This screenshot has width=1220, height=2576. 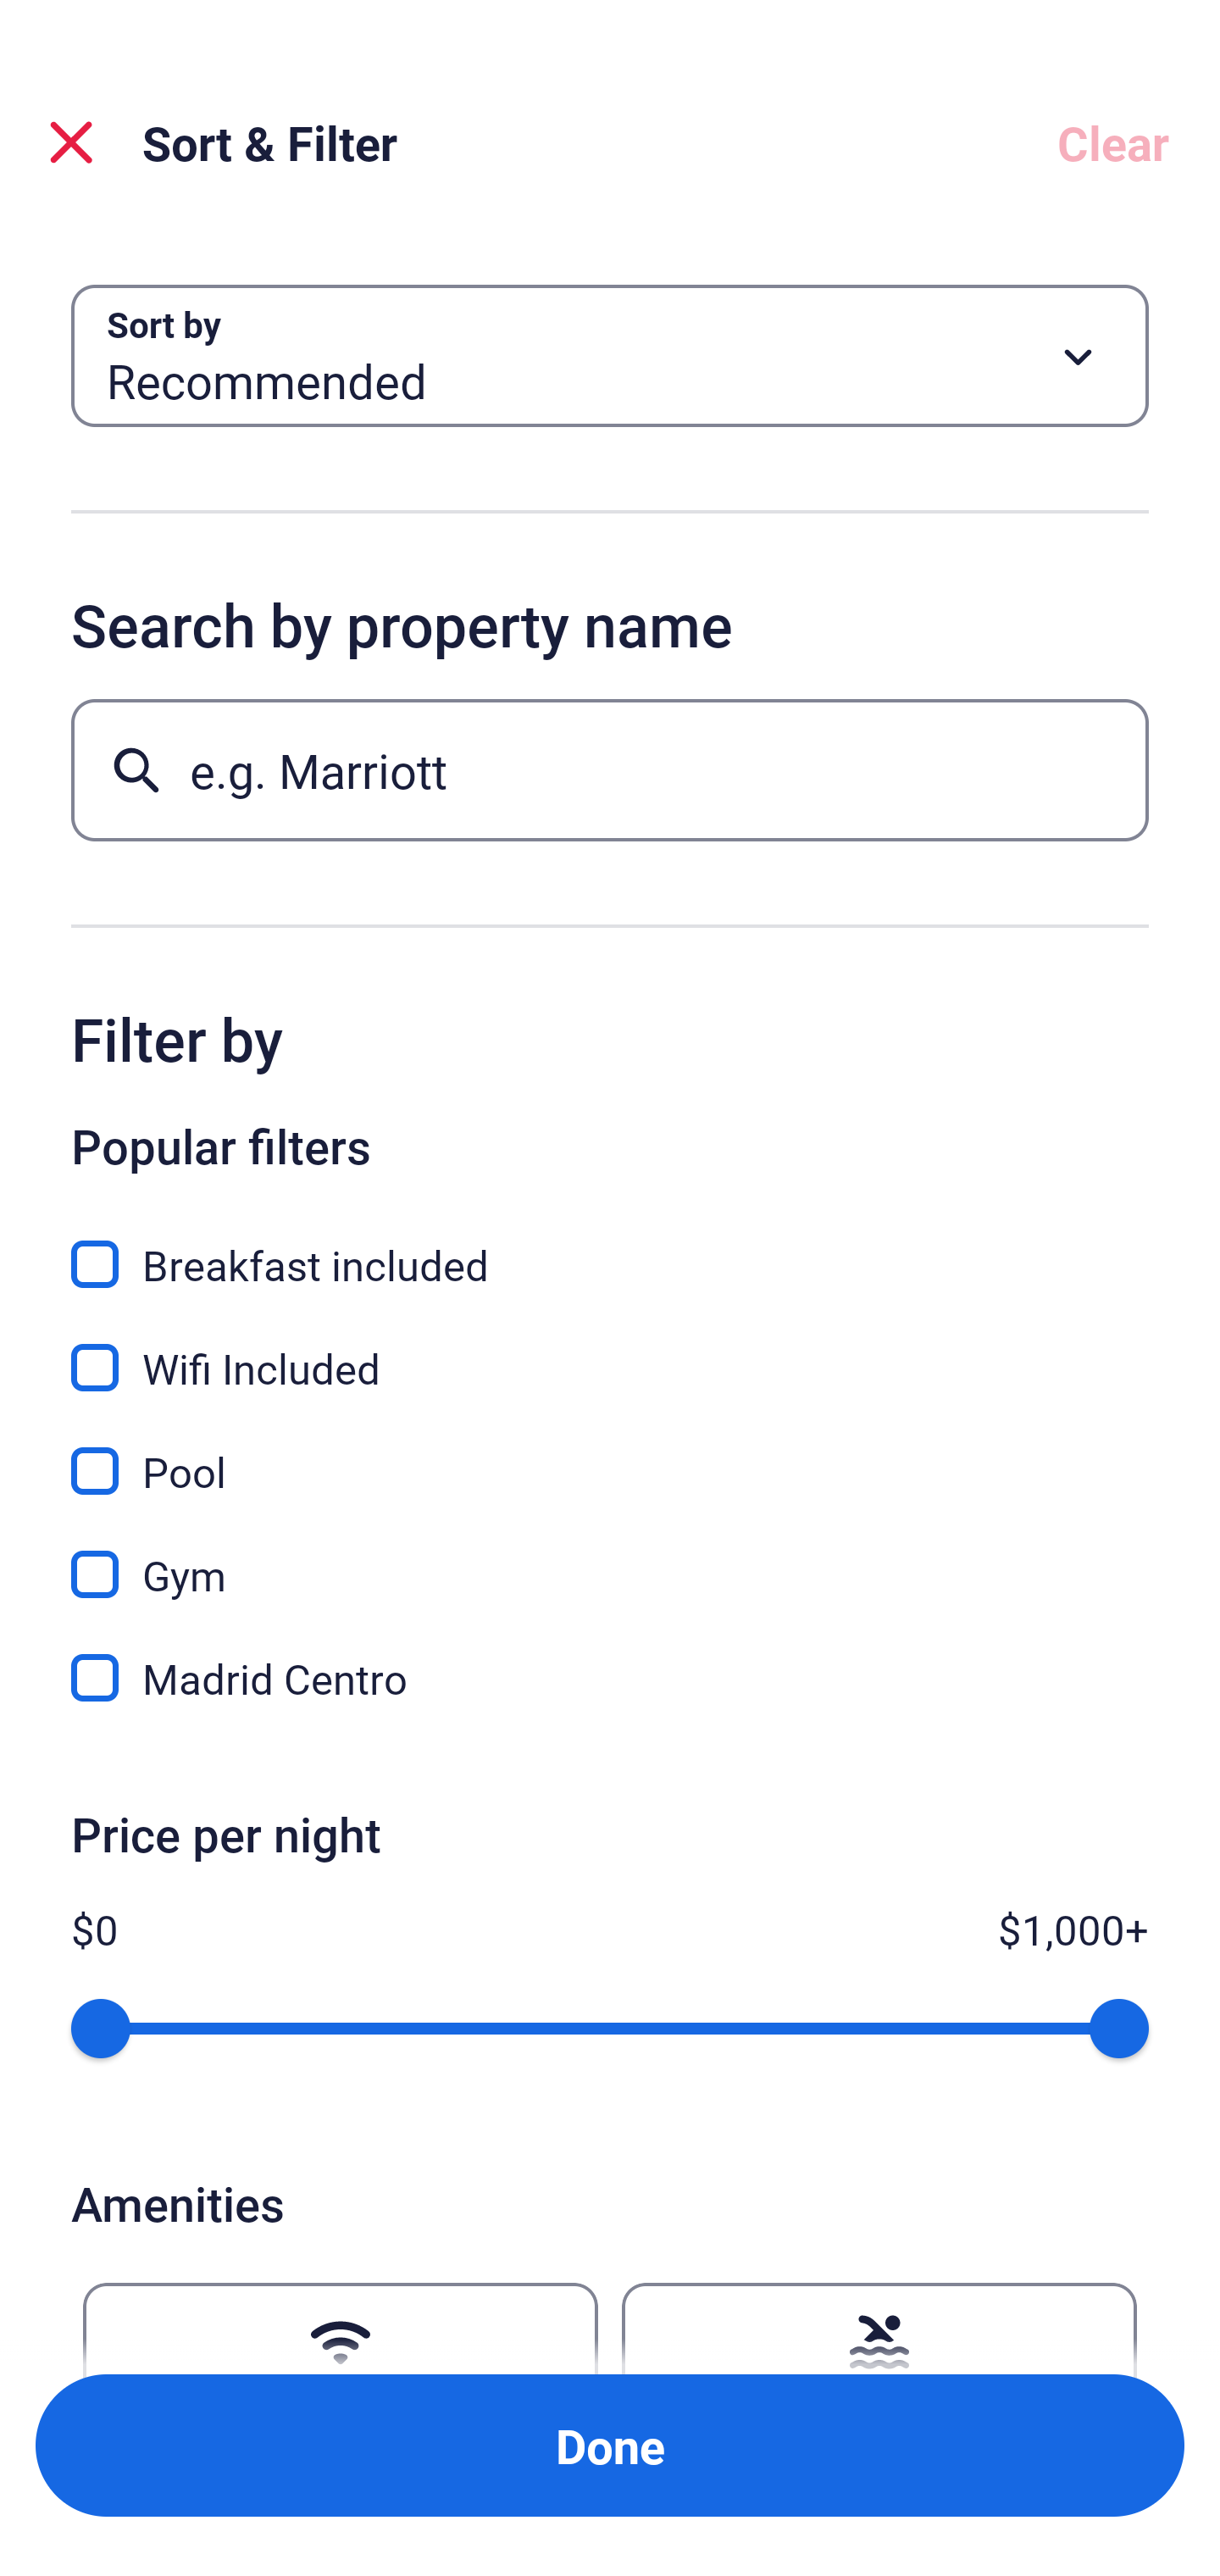 What do you see at coordinates (610, 2446) in the screenshot?
I see `Apply and close Sort and Filter Done` at bounding box center [610, 2446].